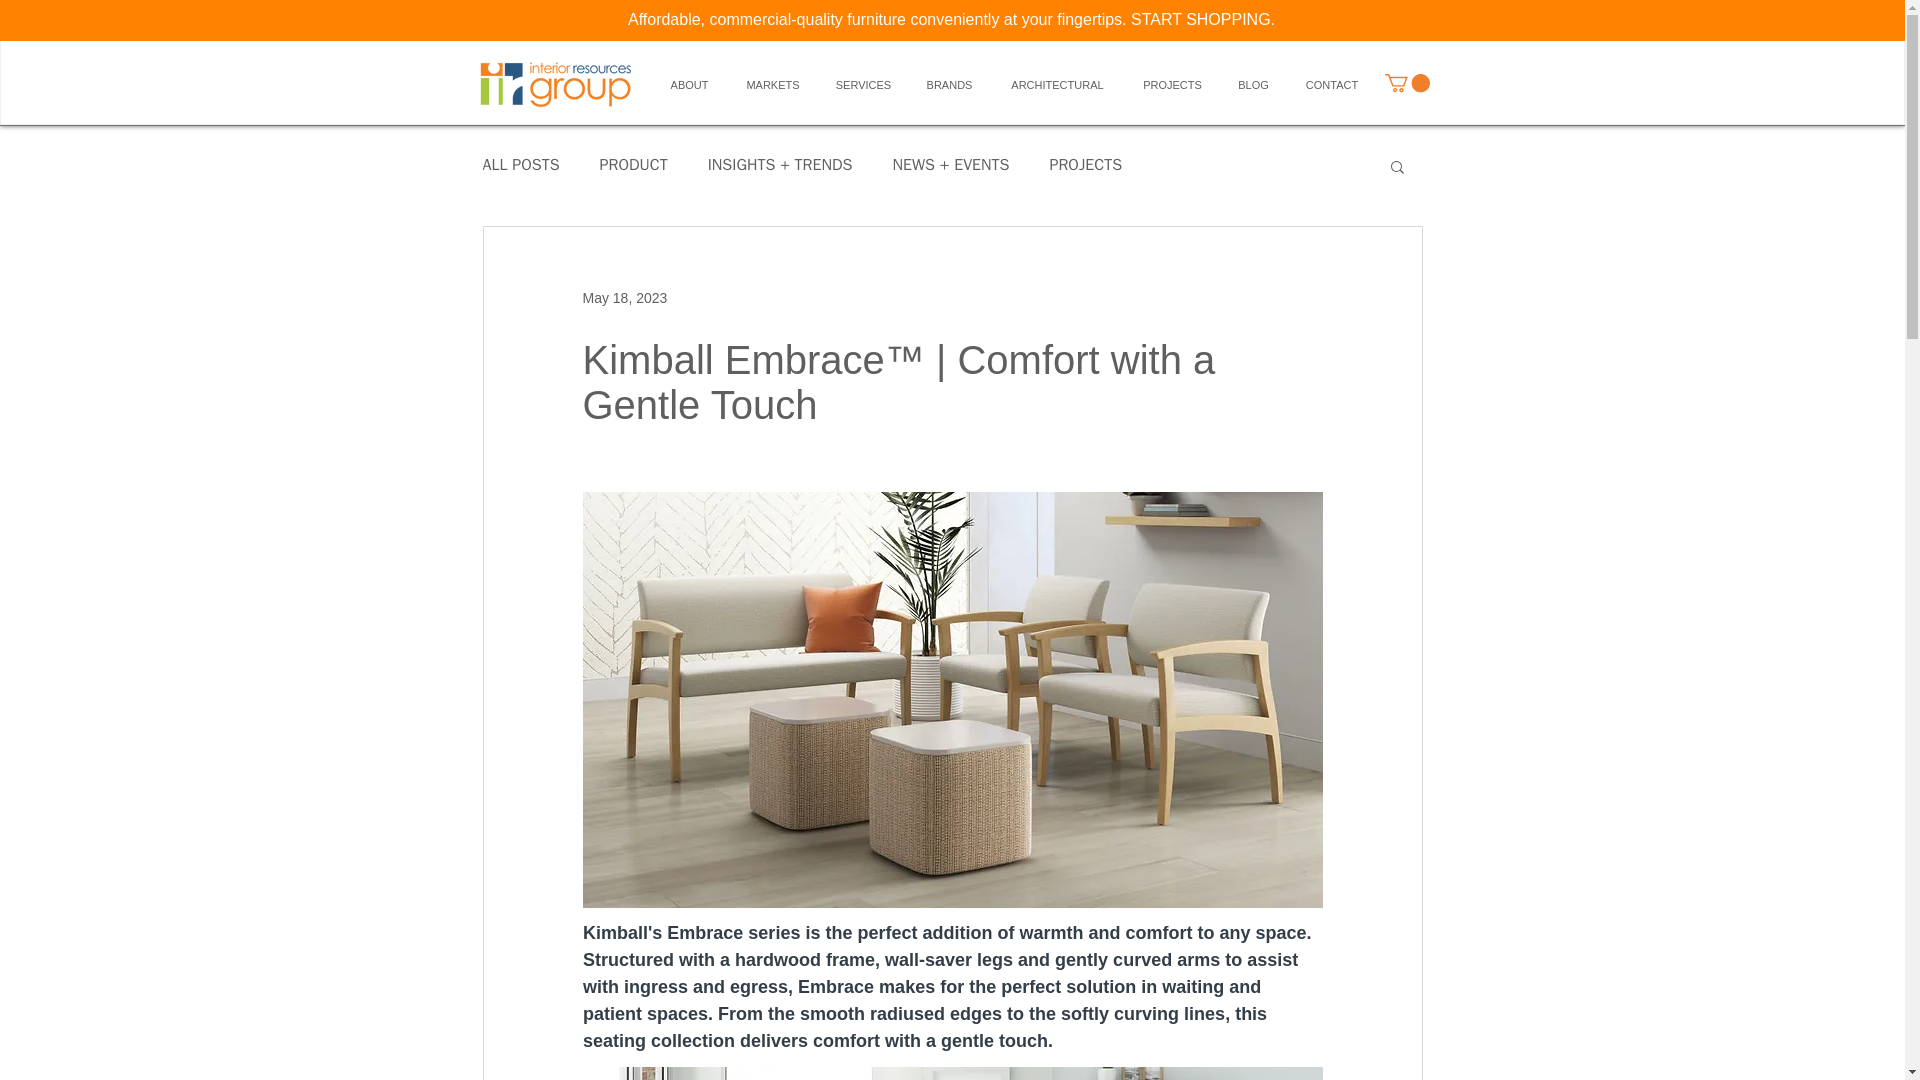 The height and width of the screenshot is (1080, 1920). I want to click on PRODUCT, so click(634, 166).